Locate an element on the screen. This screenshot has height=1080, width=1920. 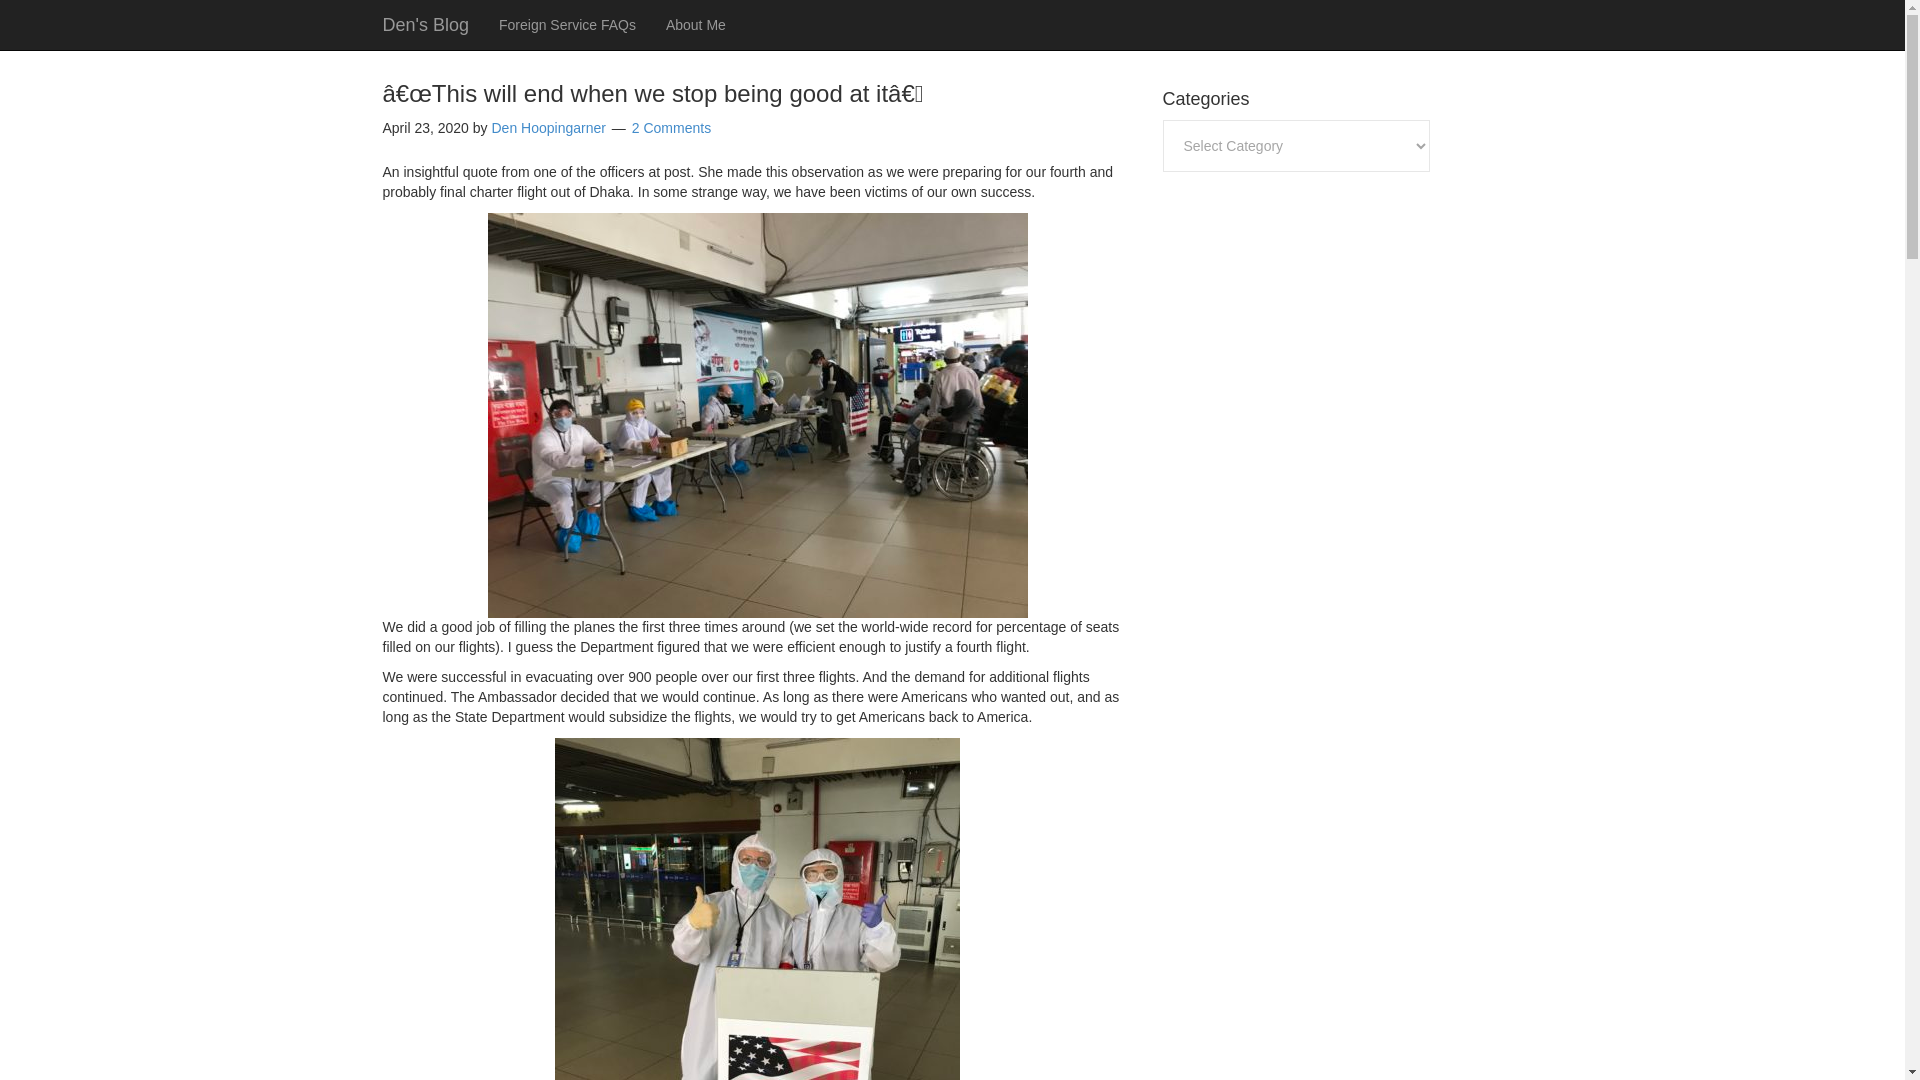
Den's Blog is located at coordinates (426, 24).